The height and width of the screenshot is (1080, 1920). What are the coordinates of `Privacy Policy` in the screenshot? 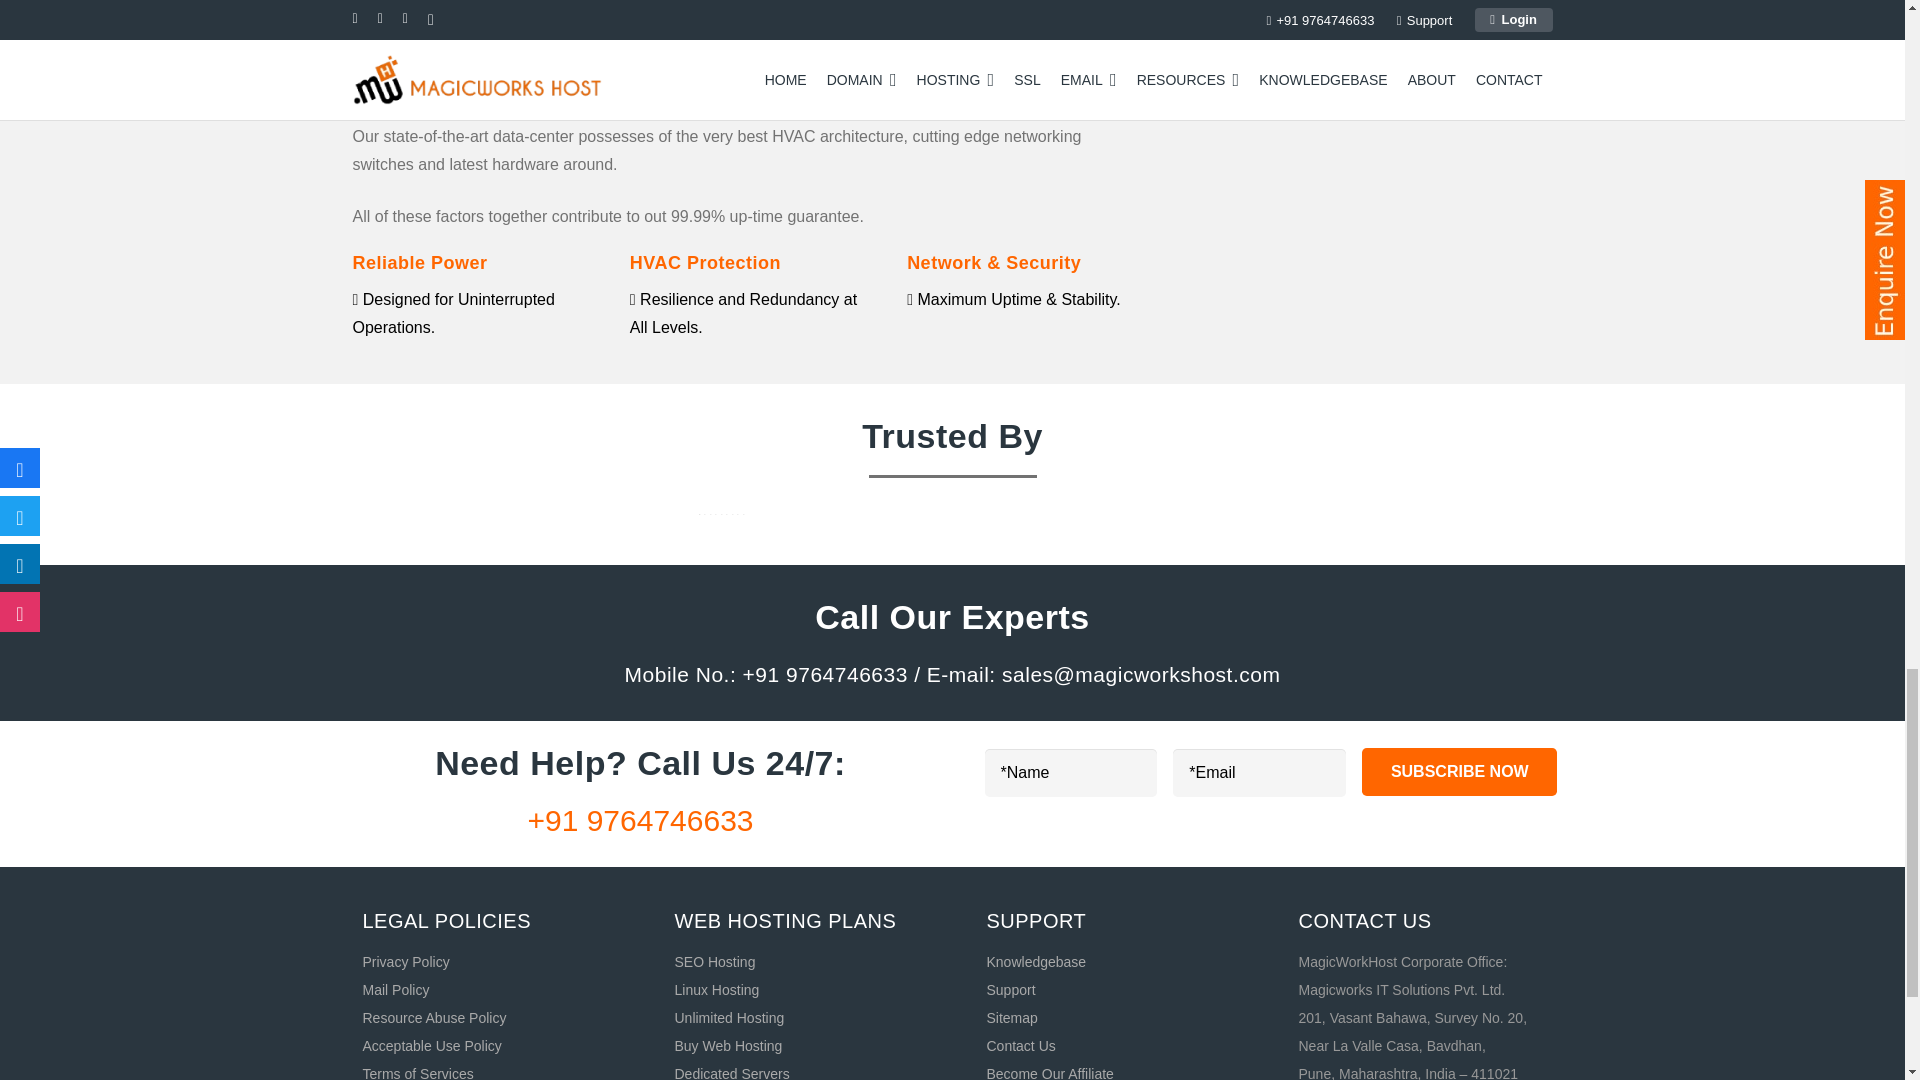 It's located at (406, 961).